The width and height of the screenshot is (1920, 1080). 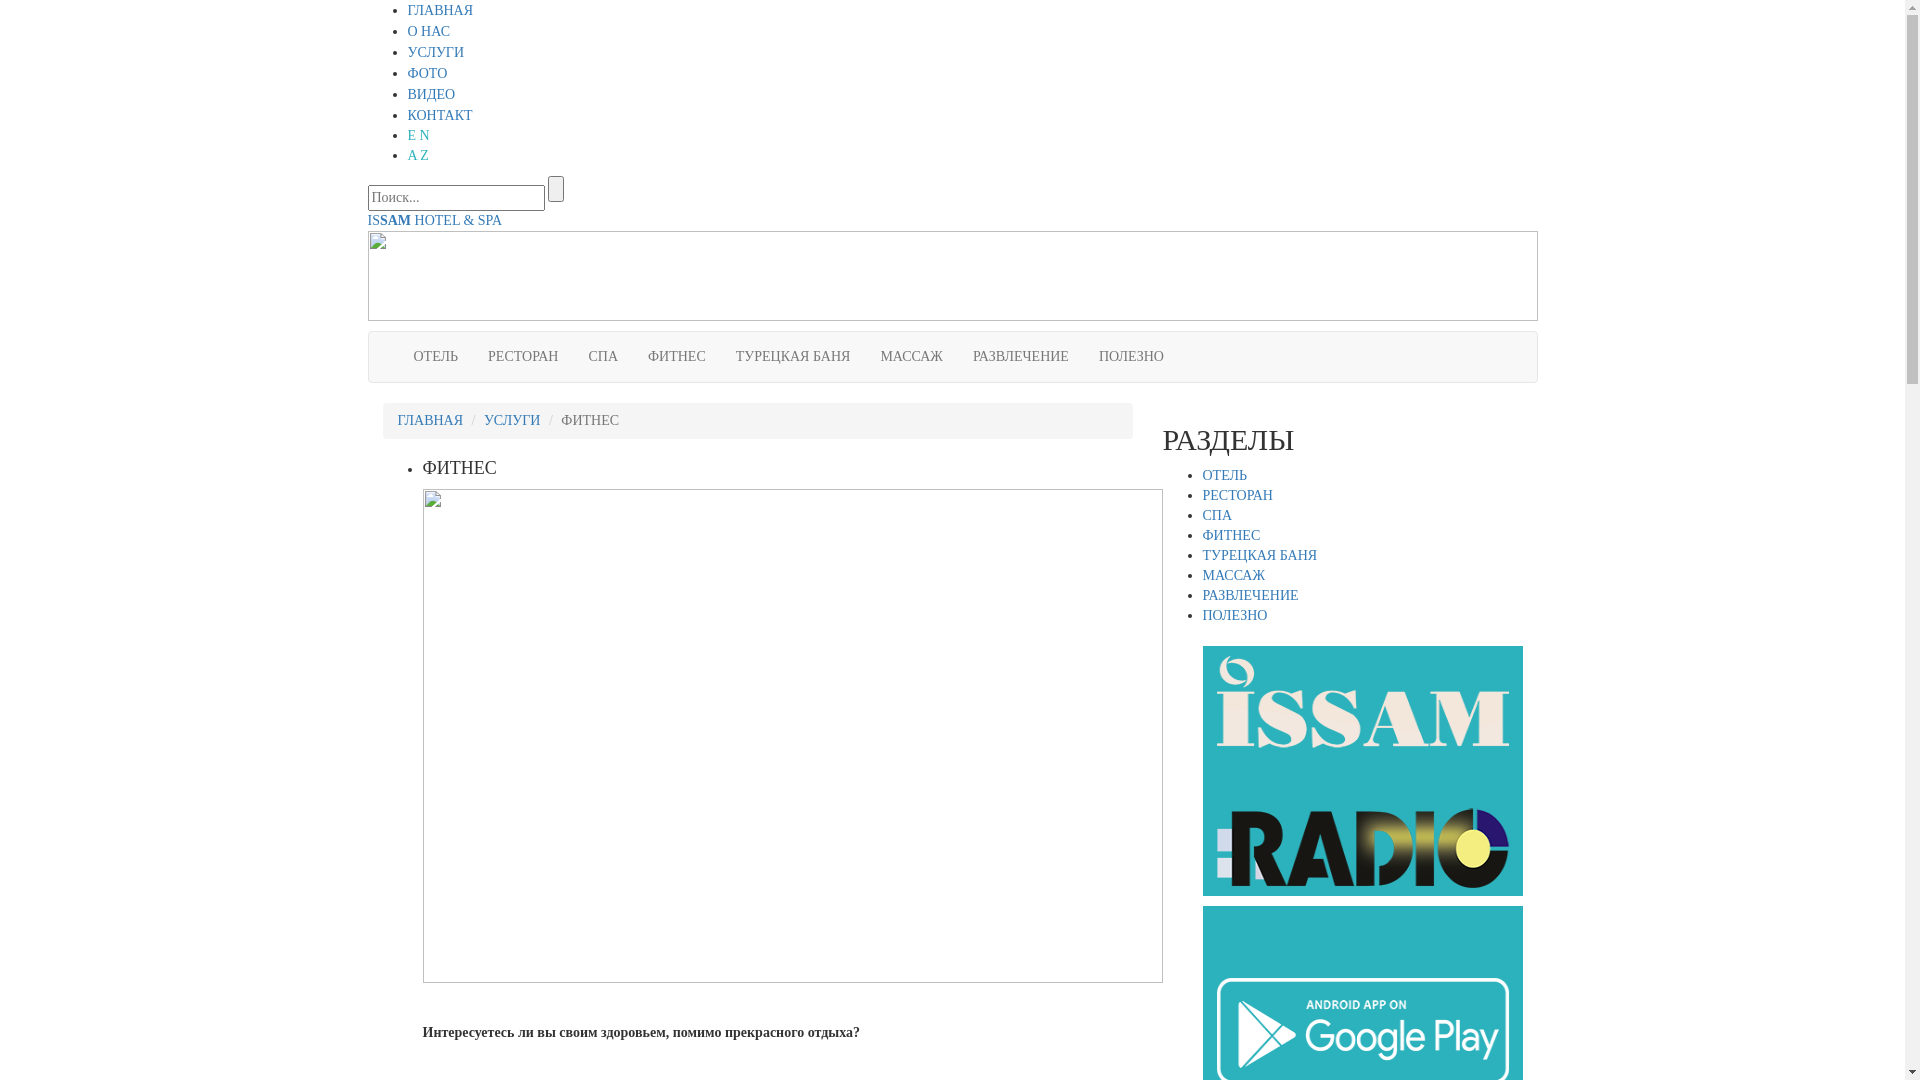 I want to click on A Z, so click(x=418, y=156).